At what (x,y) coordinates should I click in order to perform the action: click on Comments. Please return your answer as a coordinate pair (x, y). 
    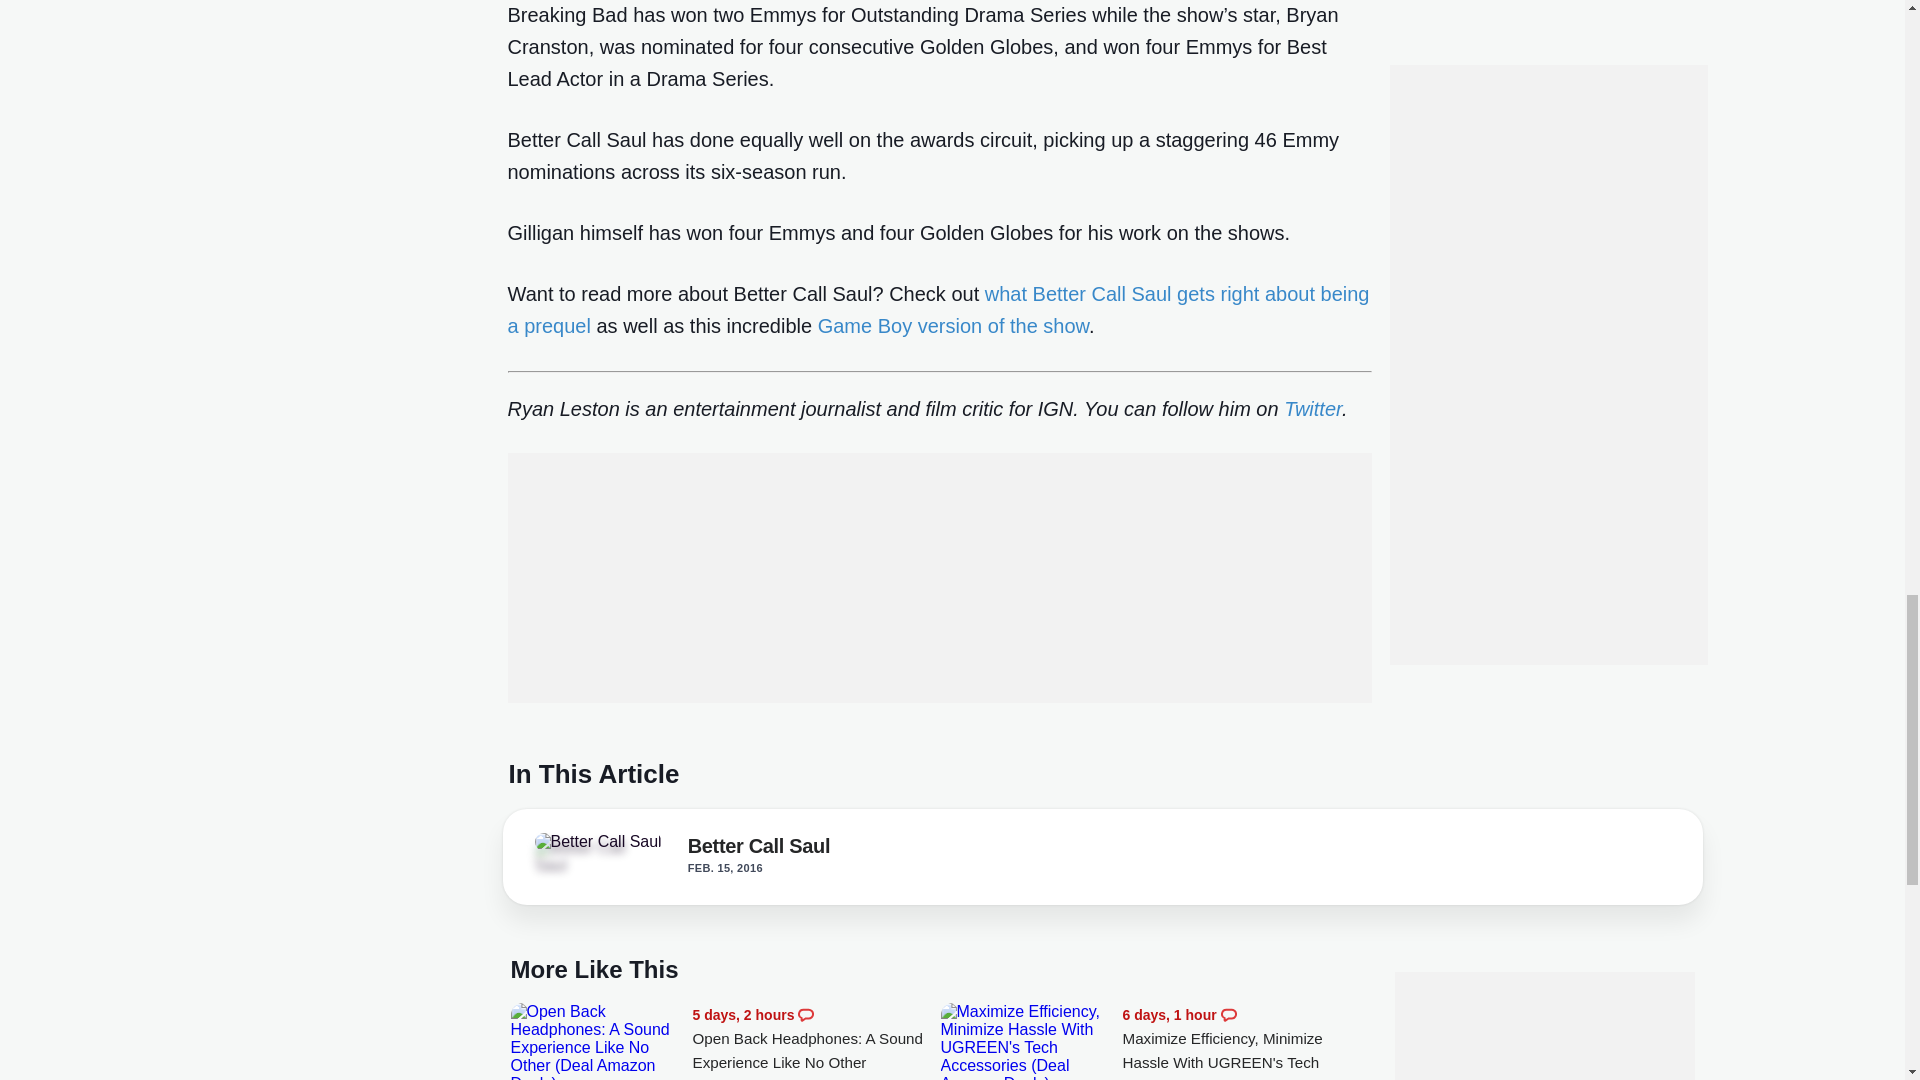
    Looking at the image, I should click on (806, 1014).